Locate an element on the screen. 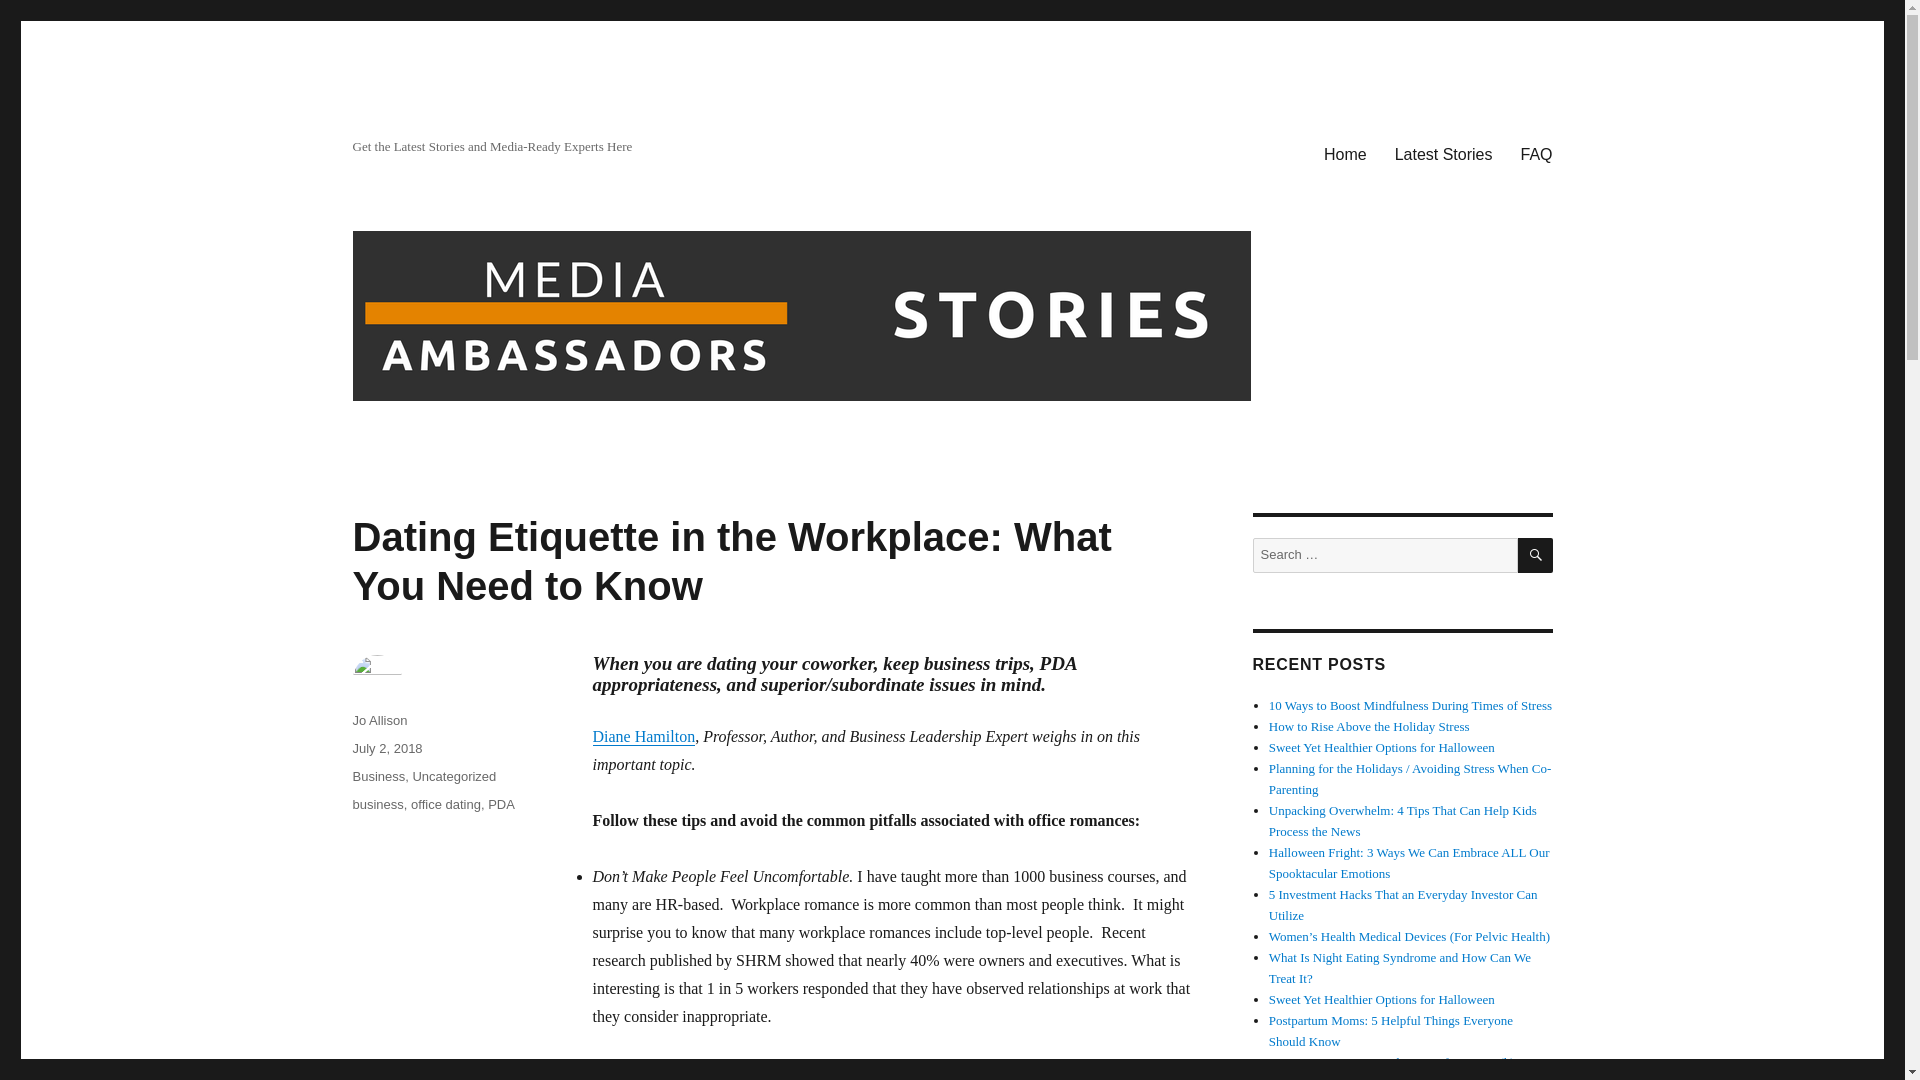 This screenshot has width=1920, height=1080. Postpartum Moms: 5 Helpful Things Everyone Should Know is located at coordinates (1390, 1030).